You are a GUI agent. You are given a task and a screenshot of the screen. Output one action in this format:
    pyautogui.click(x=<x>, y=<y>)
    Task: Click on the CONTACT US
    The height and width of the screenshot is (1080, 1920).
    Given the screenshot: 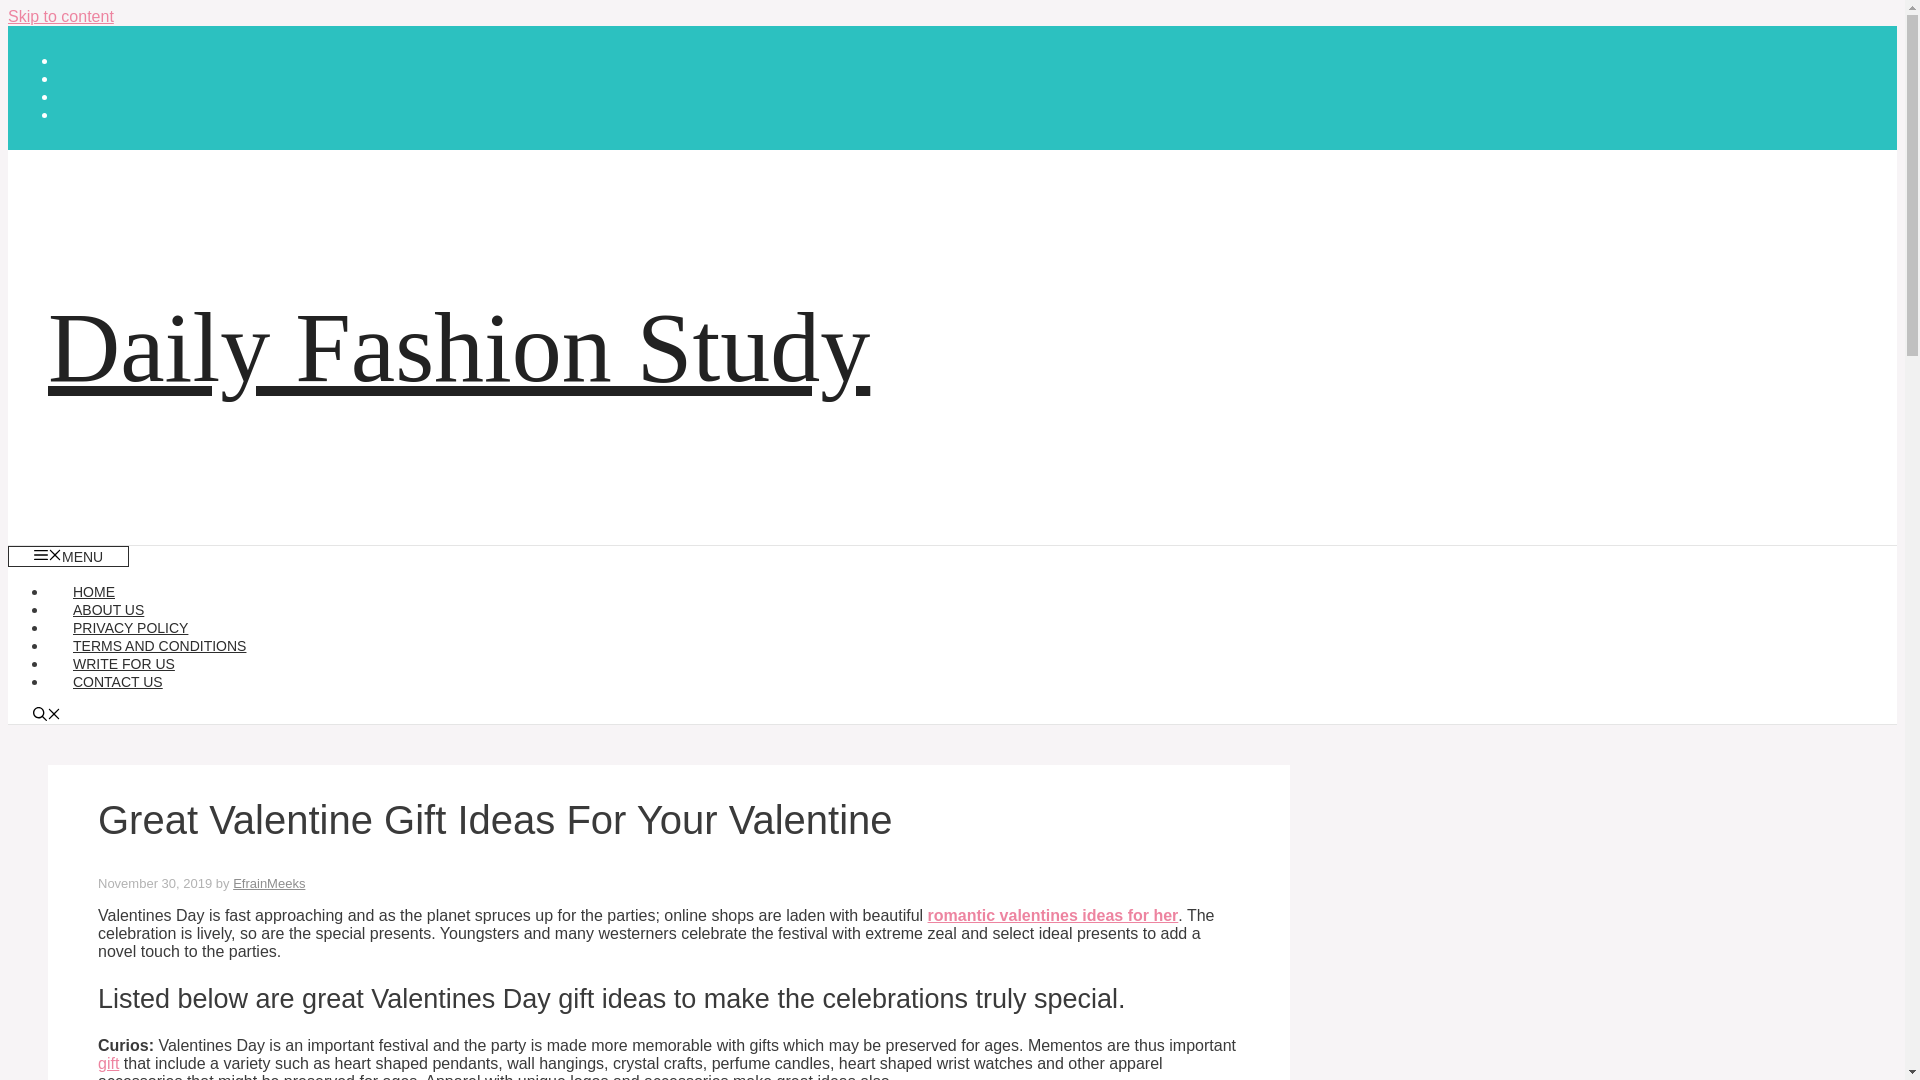 What is the action you would take?
    pyautogui.click(x=118, y=682)
    